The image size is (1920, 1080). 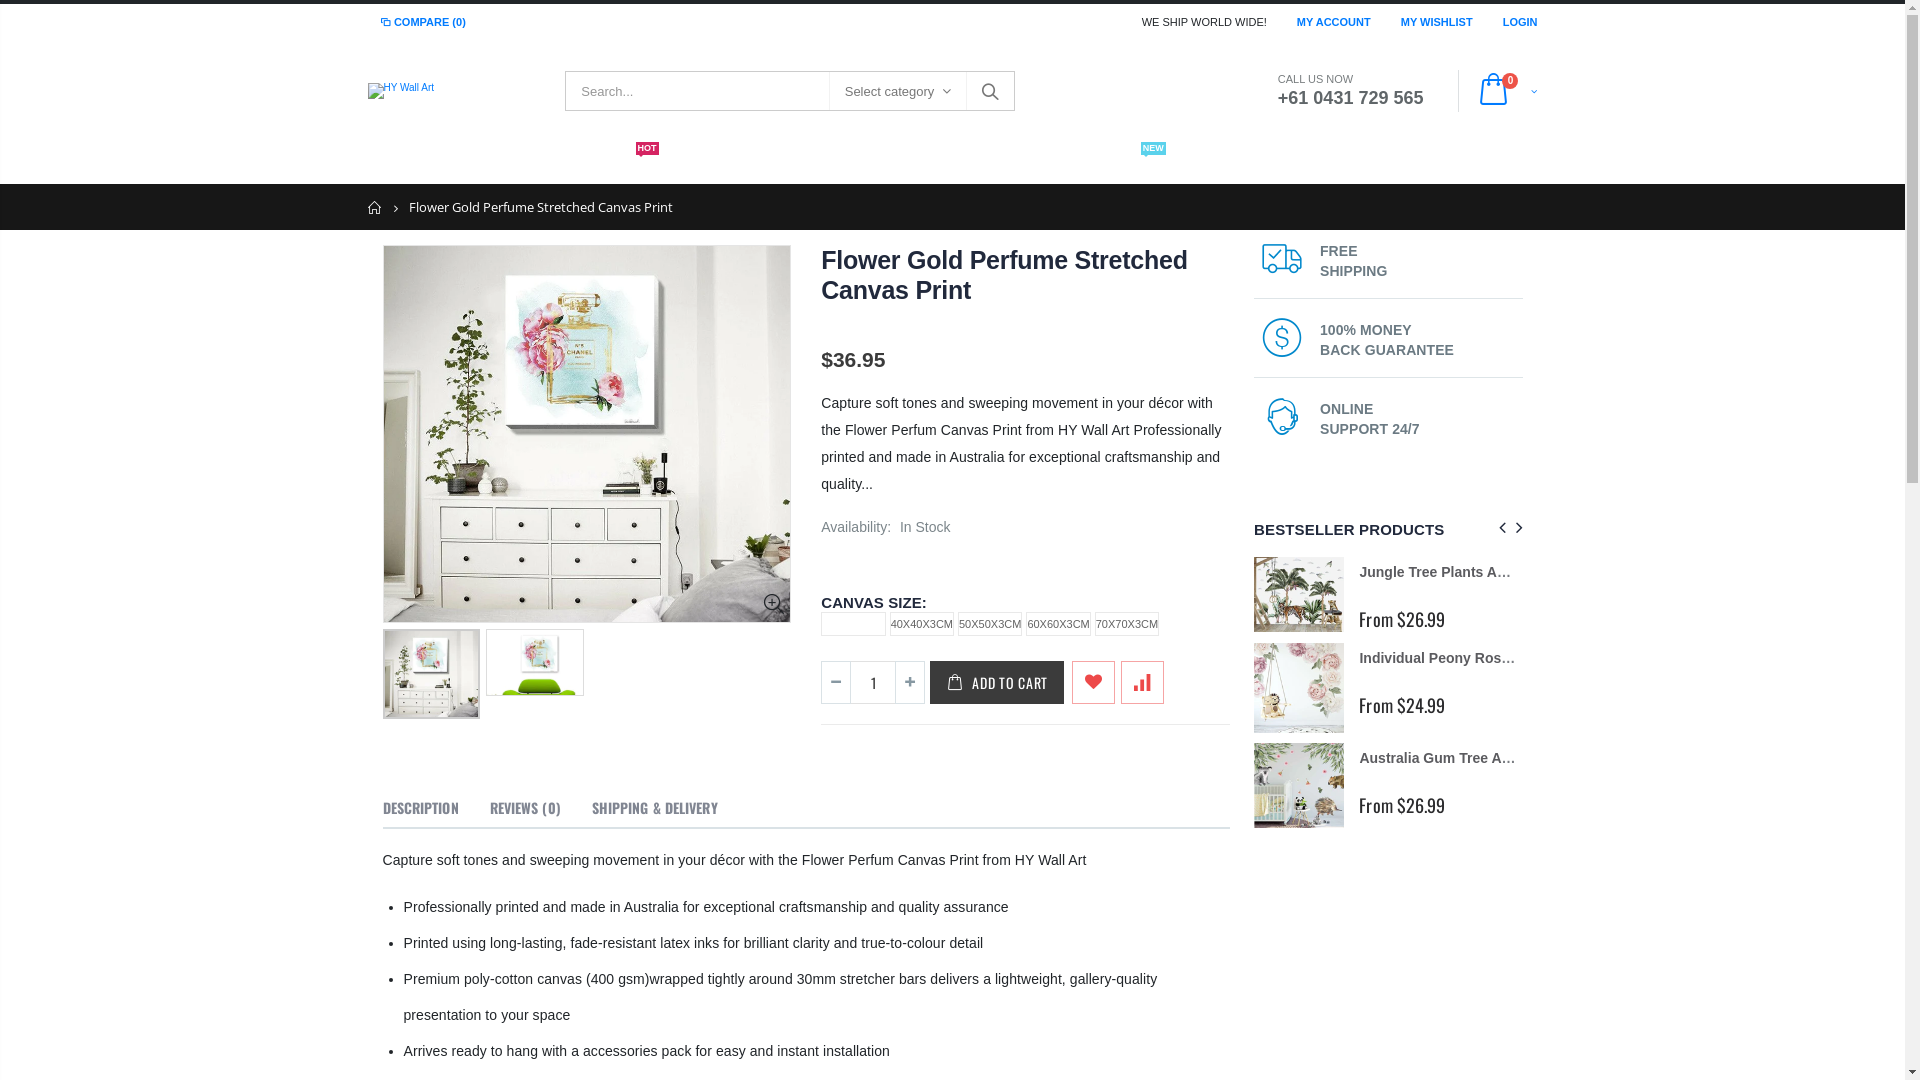 I want to click on HOME, so click(x=406, y=163).